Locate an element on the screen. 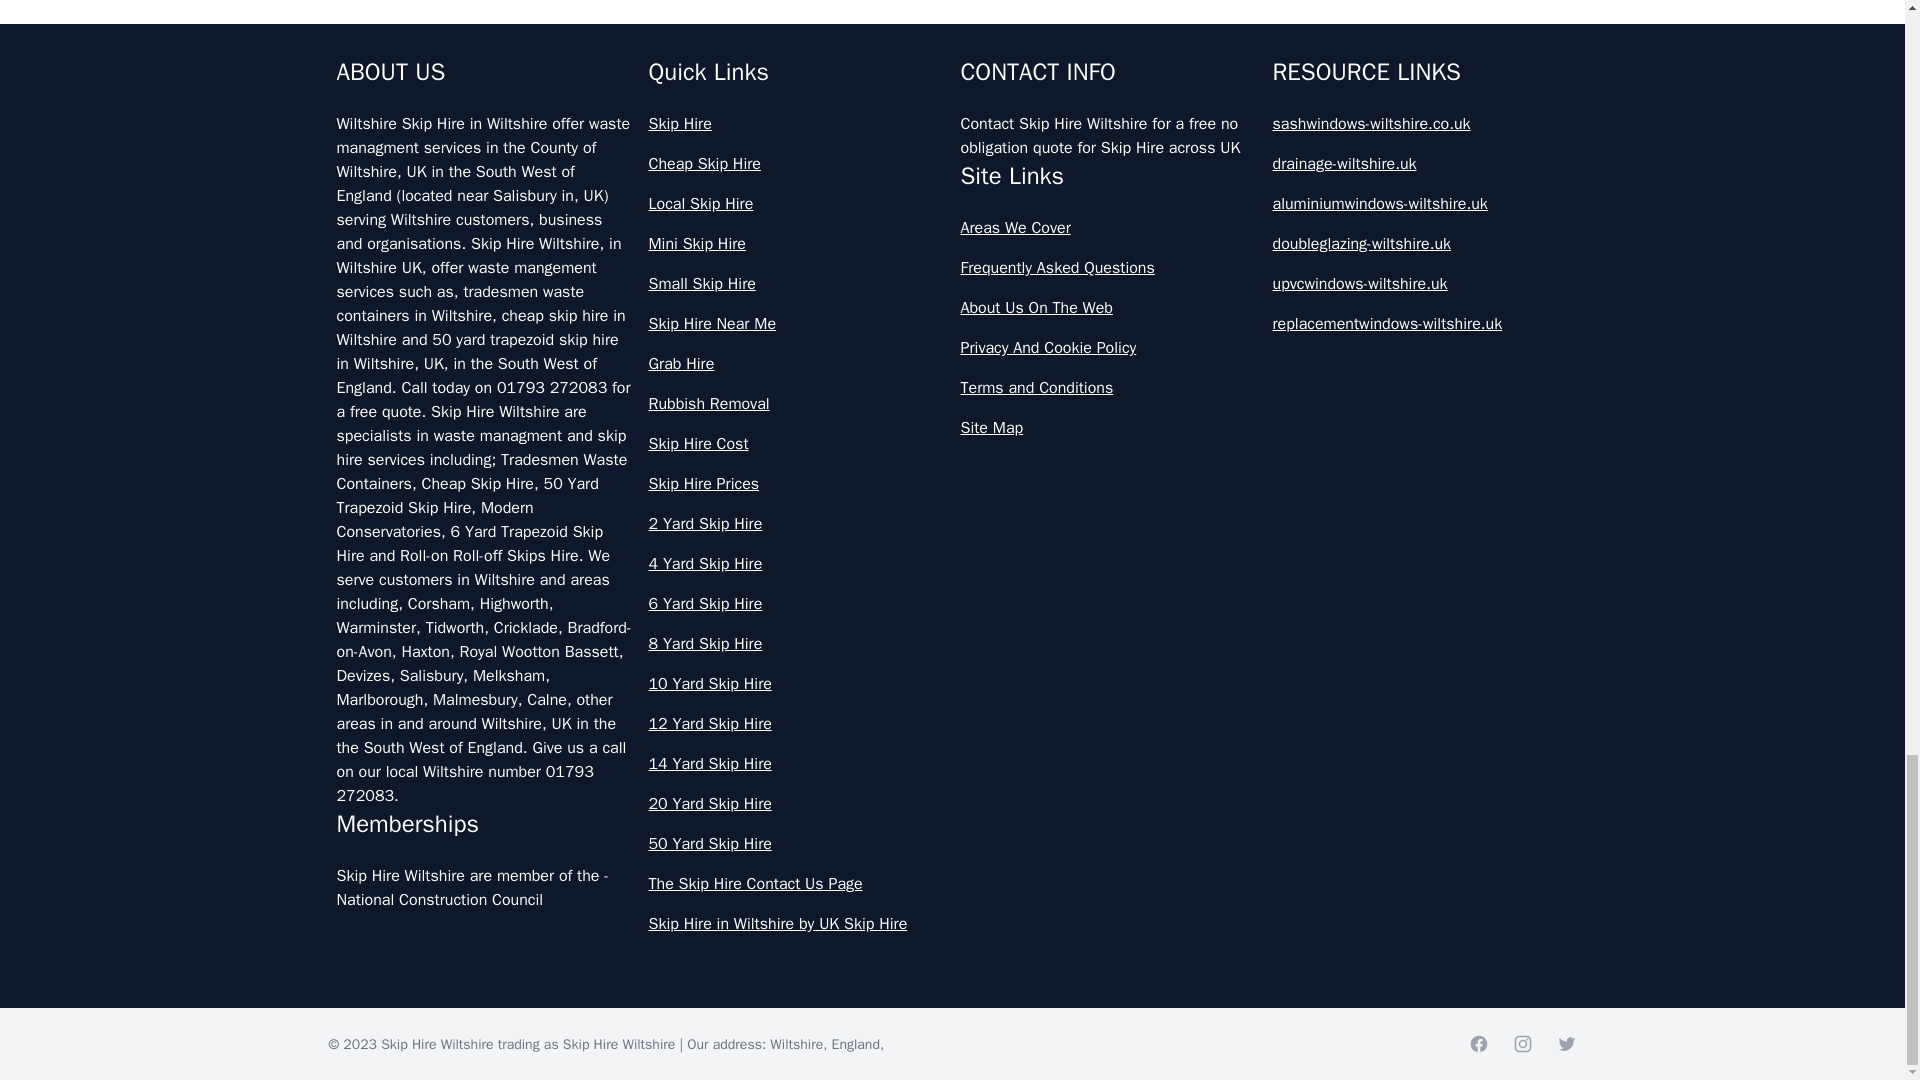 The height and width of the screenshot is (1080, 1920). Skip Hire in Wiltshire by UK Skip Hire is located at coordinates (796, 924).